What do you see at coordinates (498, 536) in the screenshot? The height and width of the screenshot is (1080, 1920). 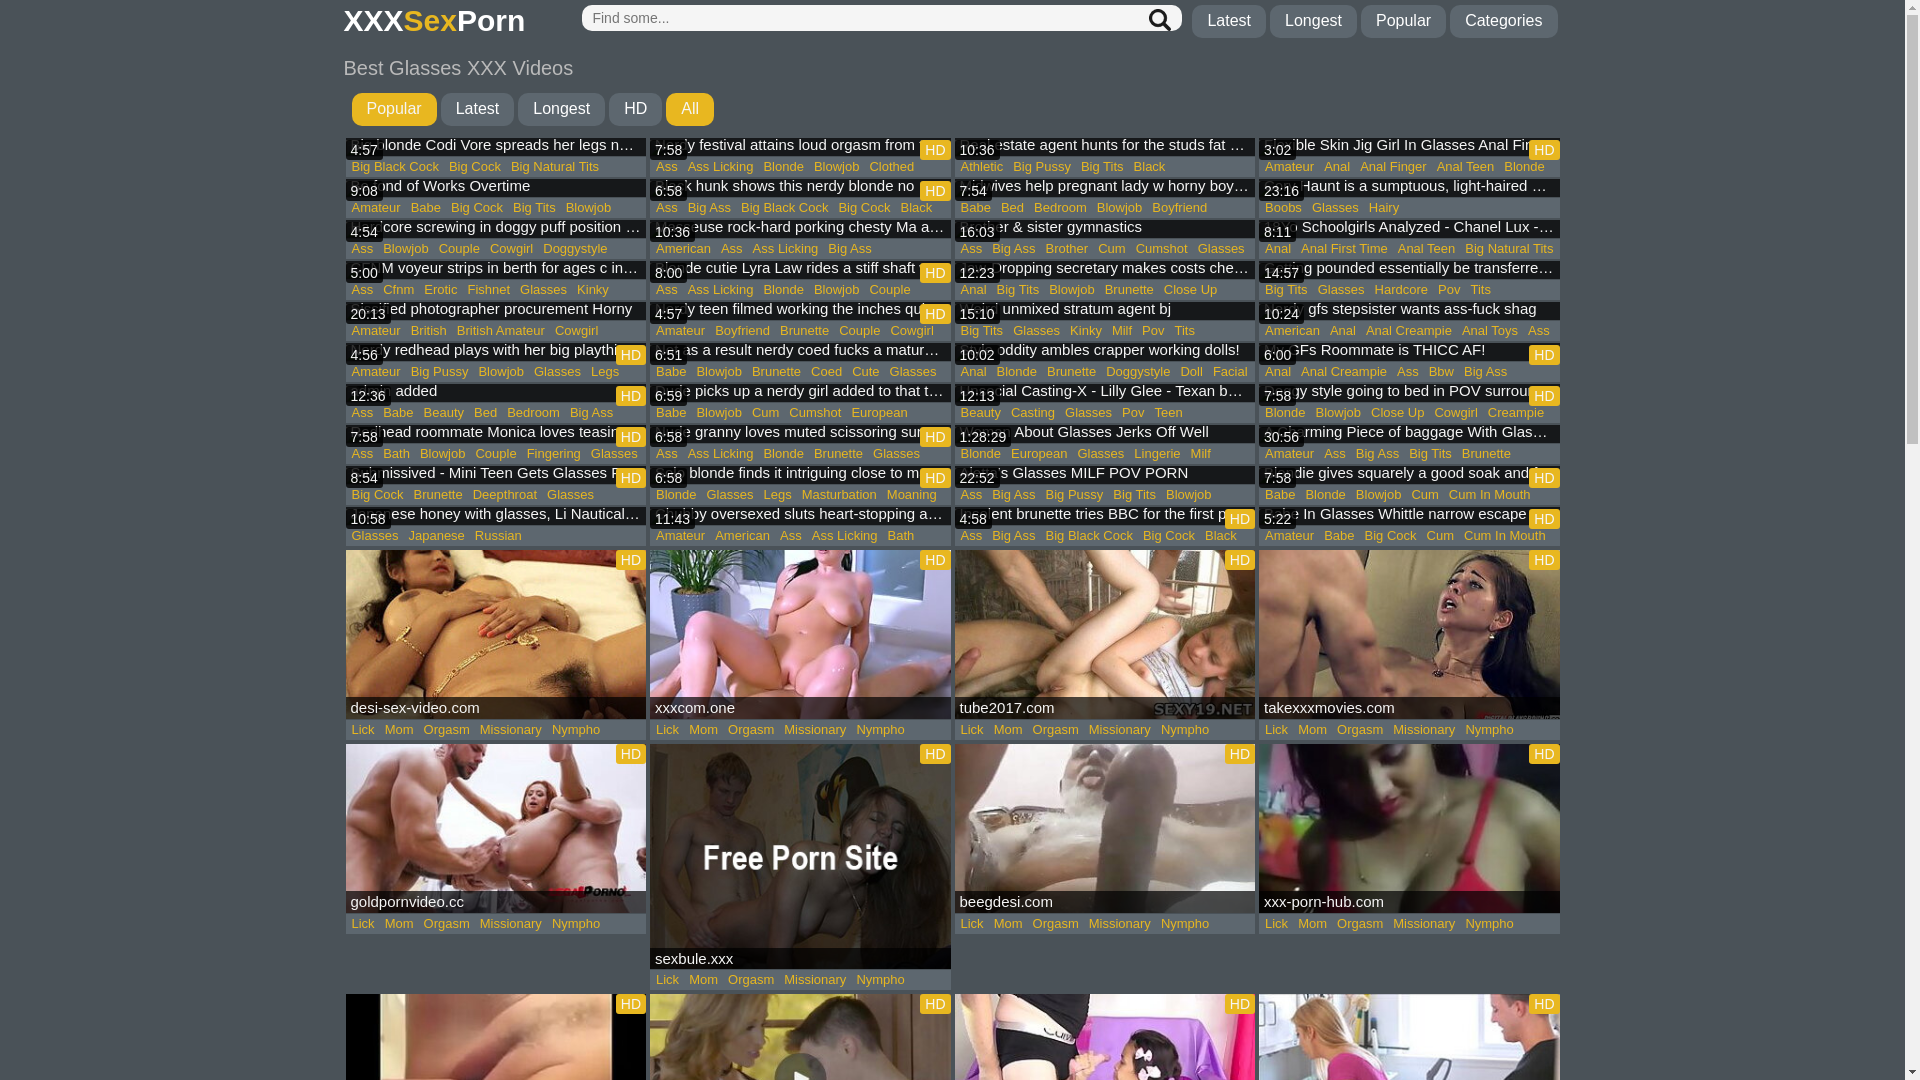 I see `Russian` at bounding box center [498, 536].